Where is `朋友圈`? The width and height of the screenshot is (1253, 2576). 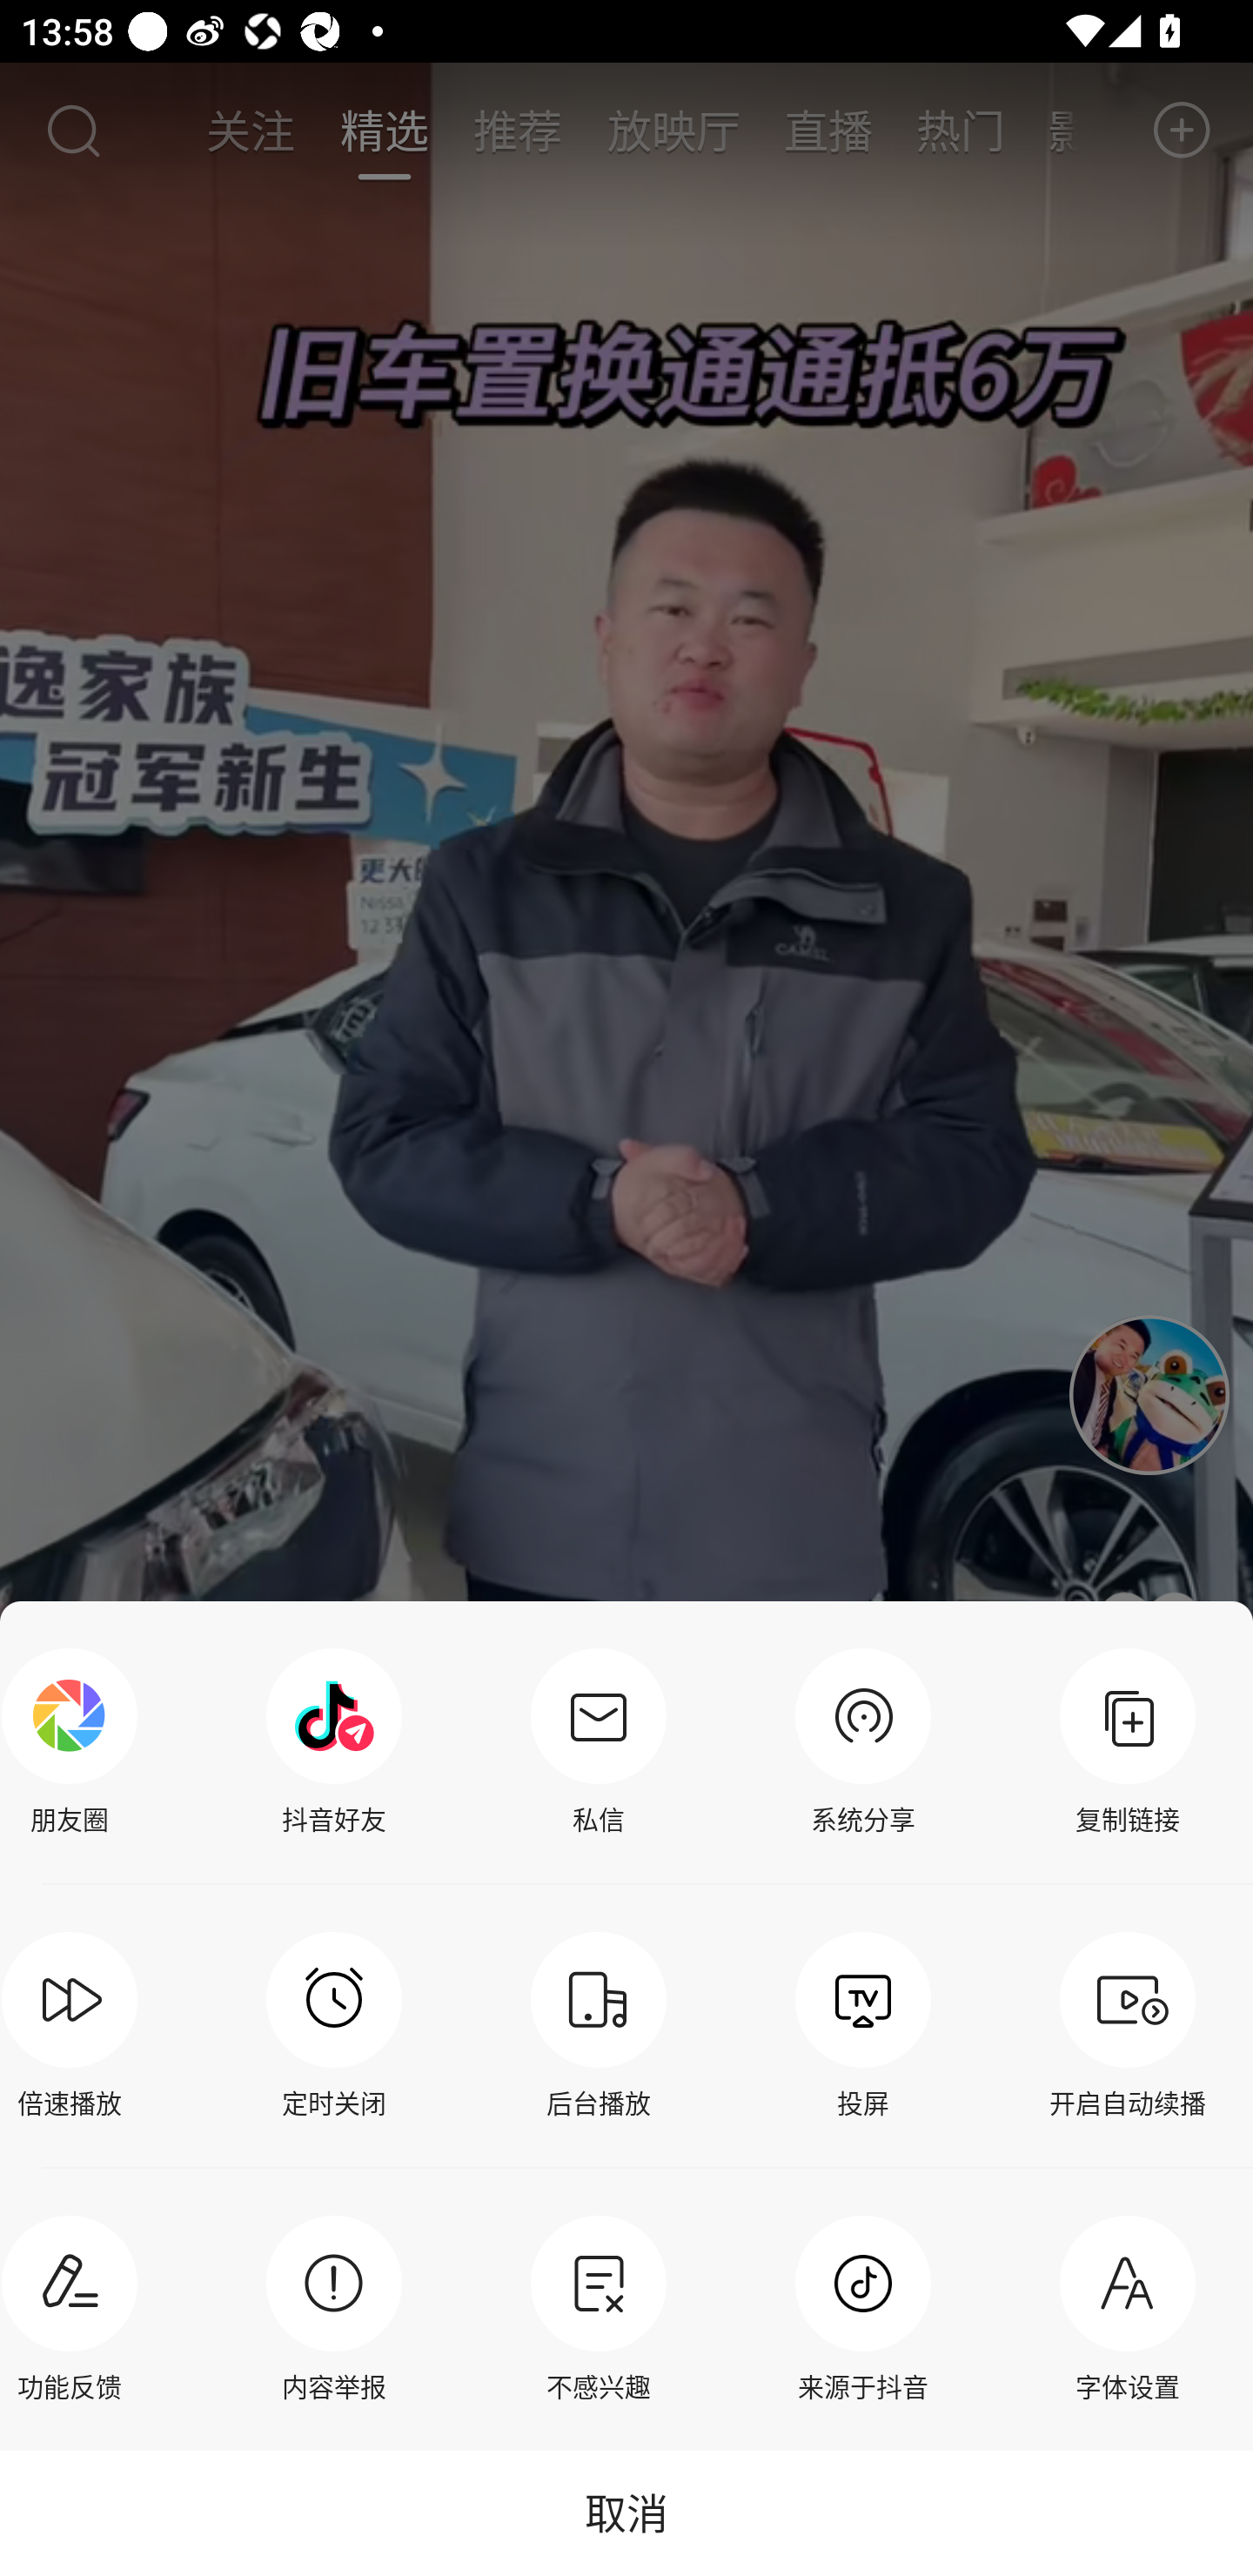
朋友圈 is located at coordinates (77, 1742).